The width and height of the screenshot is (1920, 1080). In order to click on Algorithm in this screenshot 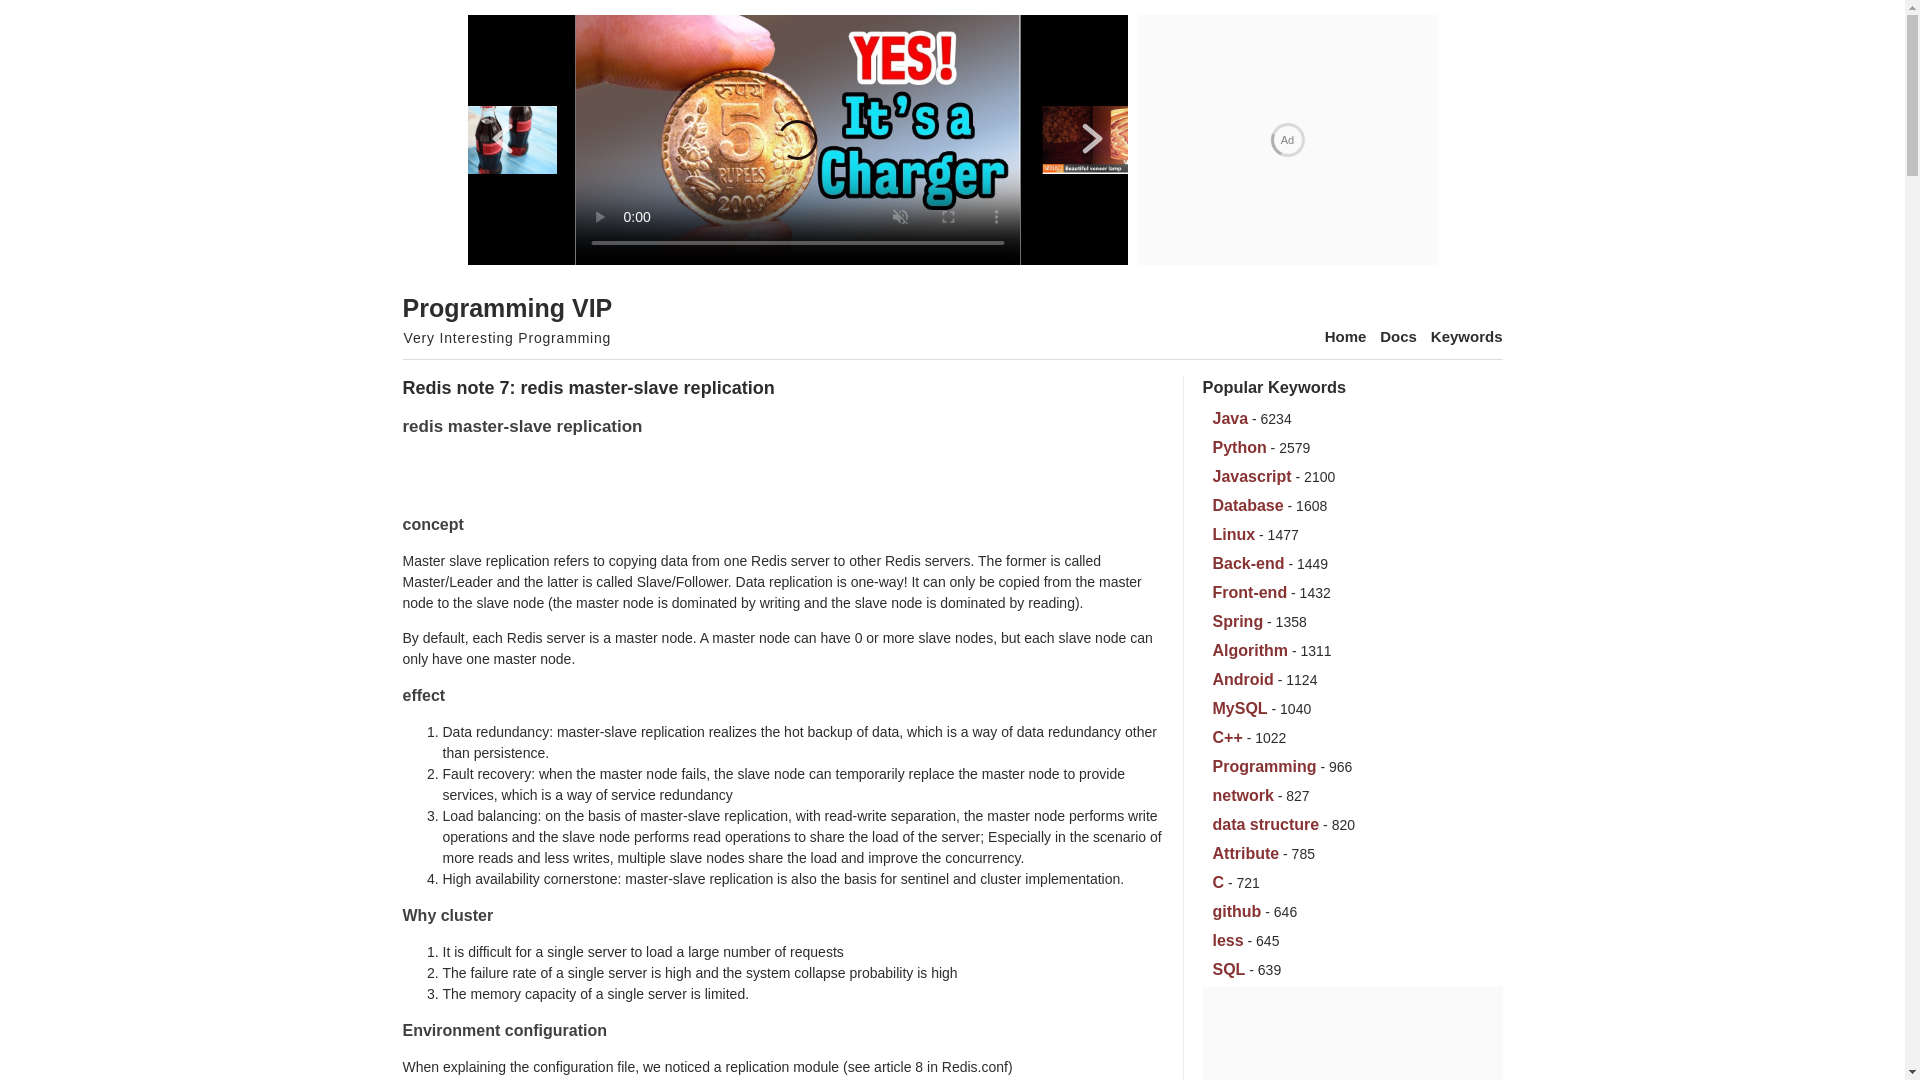, I will do `click(1250, 650)`.